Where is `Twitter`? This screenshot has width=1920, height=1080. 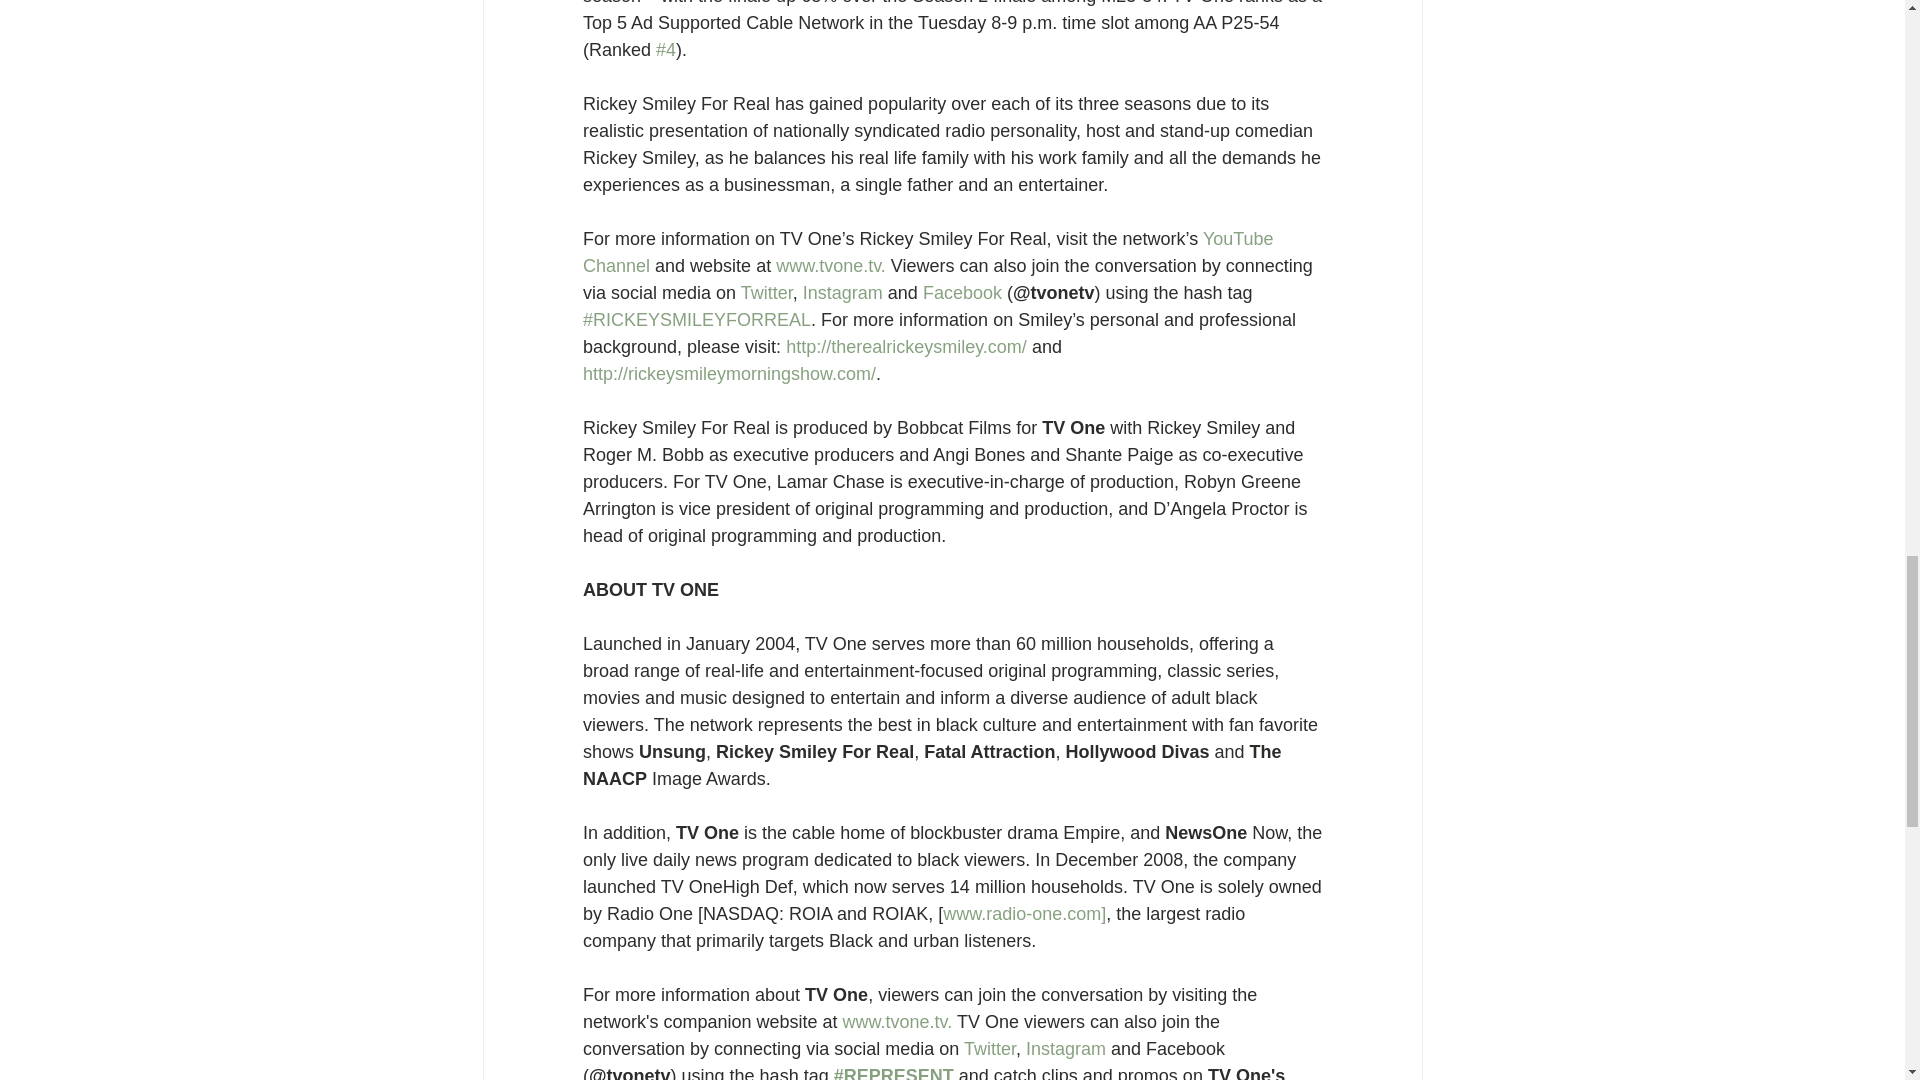
Twitter is located at coordinates (765, 292).